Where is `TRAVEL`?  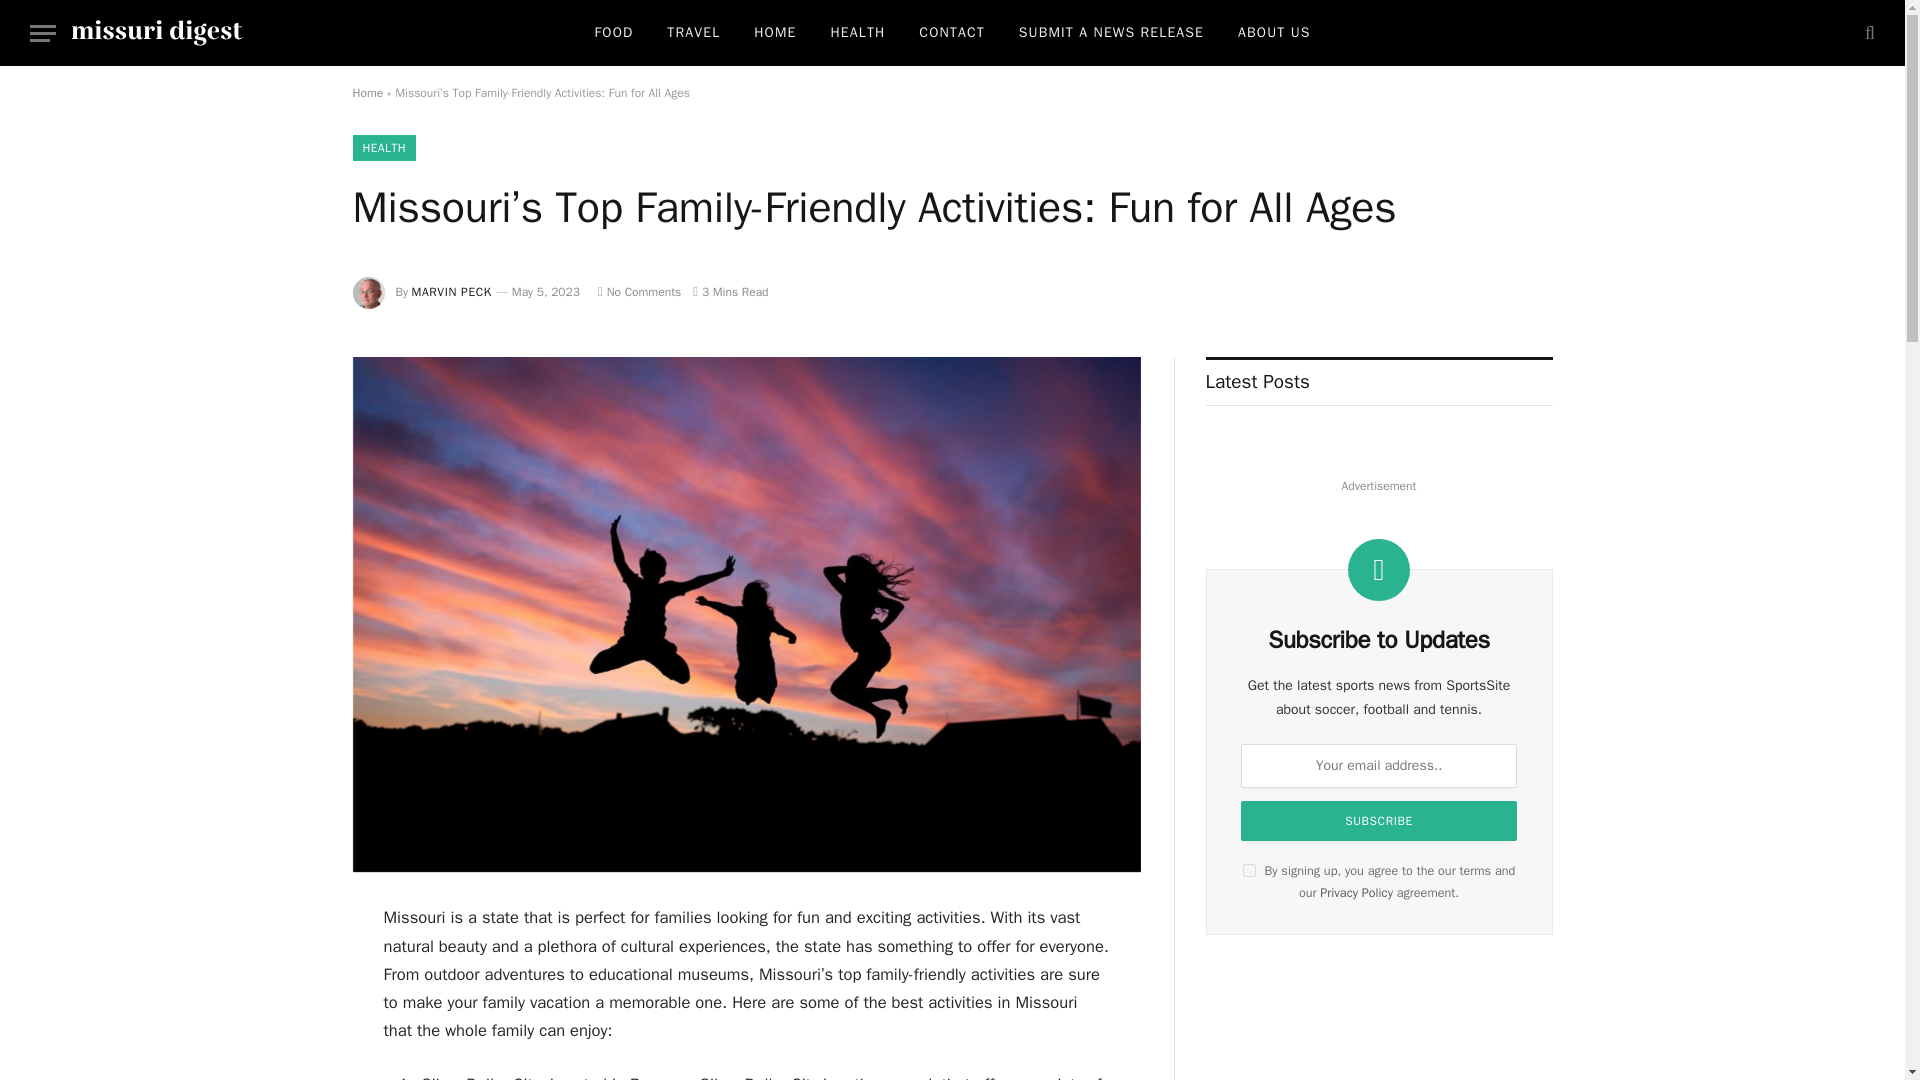
TRAVEL is located at coordinates (694, 32).